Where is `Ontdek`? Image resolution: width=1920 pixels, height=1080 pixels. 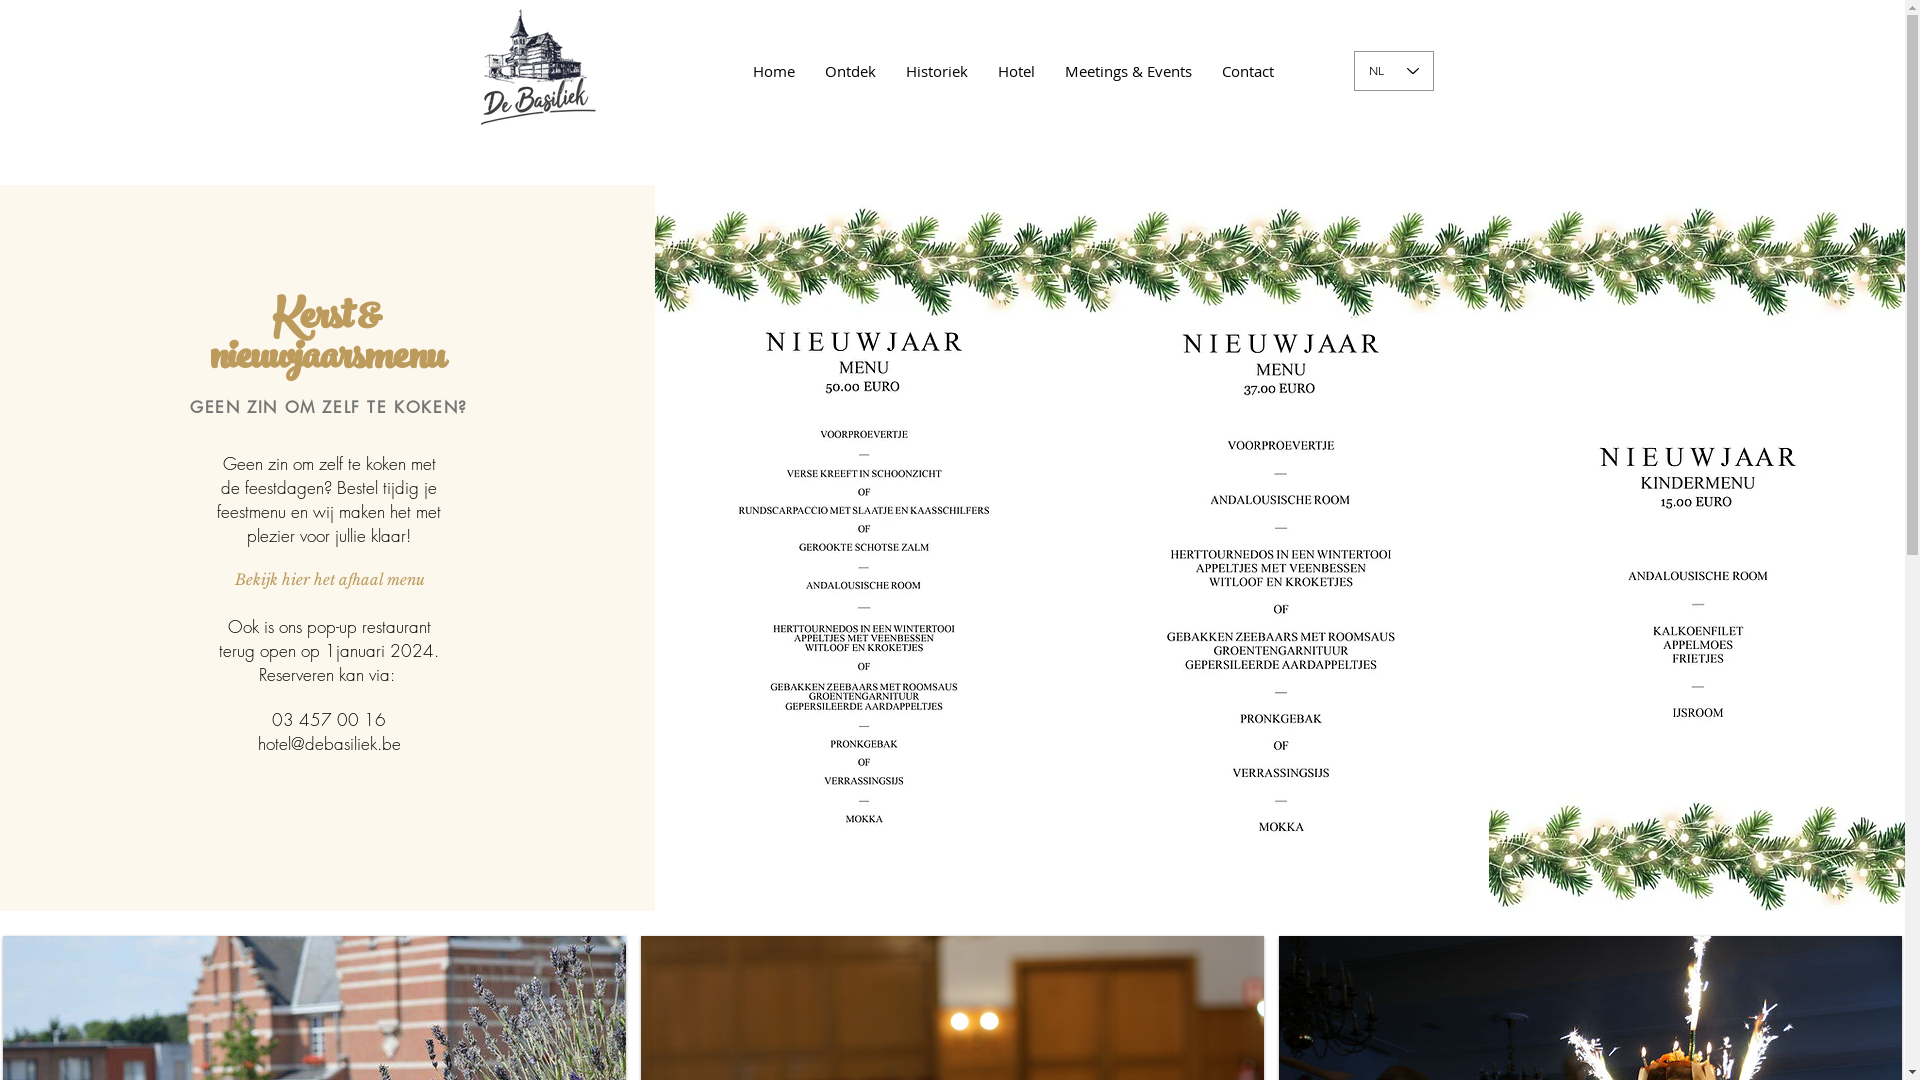
Ontdek is located at coordinates (850, 71).